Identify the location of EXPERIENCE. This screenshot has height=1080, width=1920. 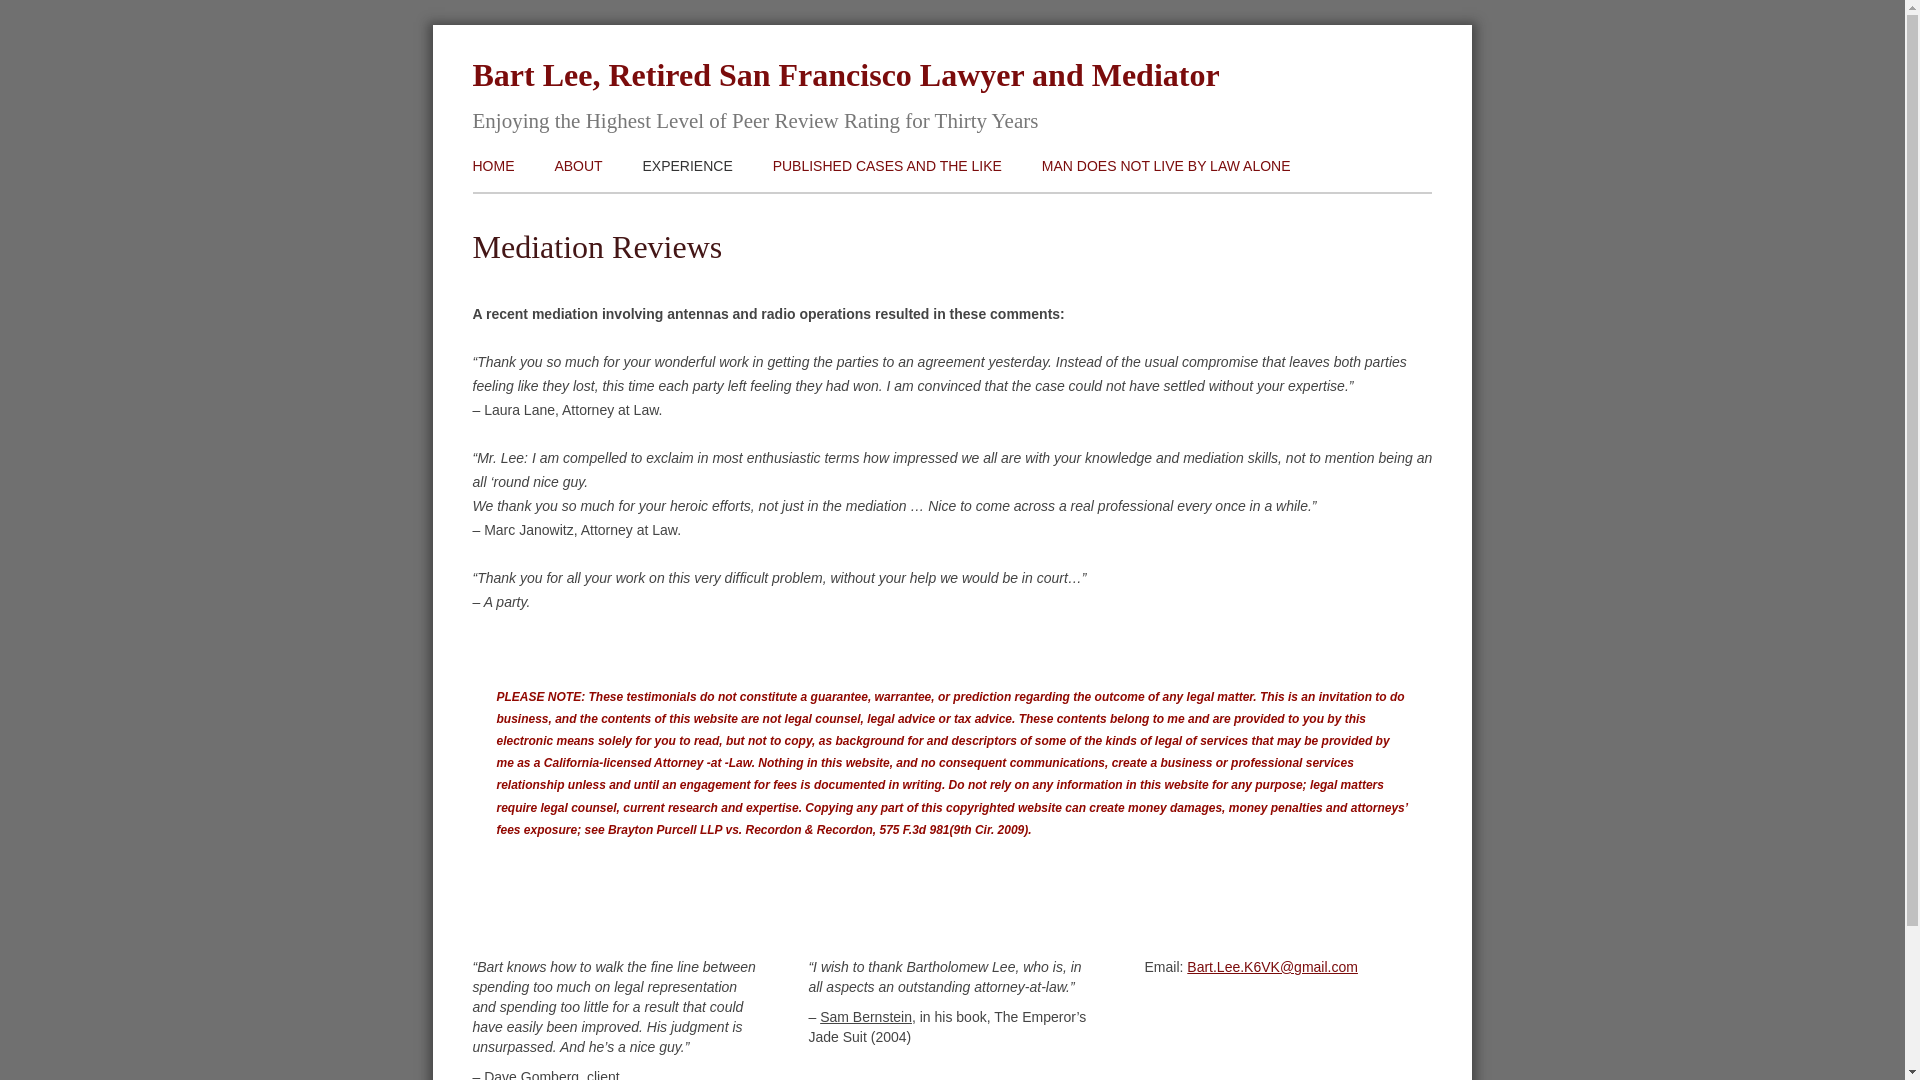
(688, 167).